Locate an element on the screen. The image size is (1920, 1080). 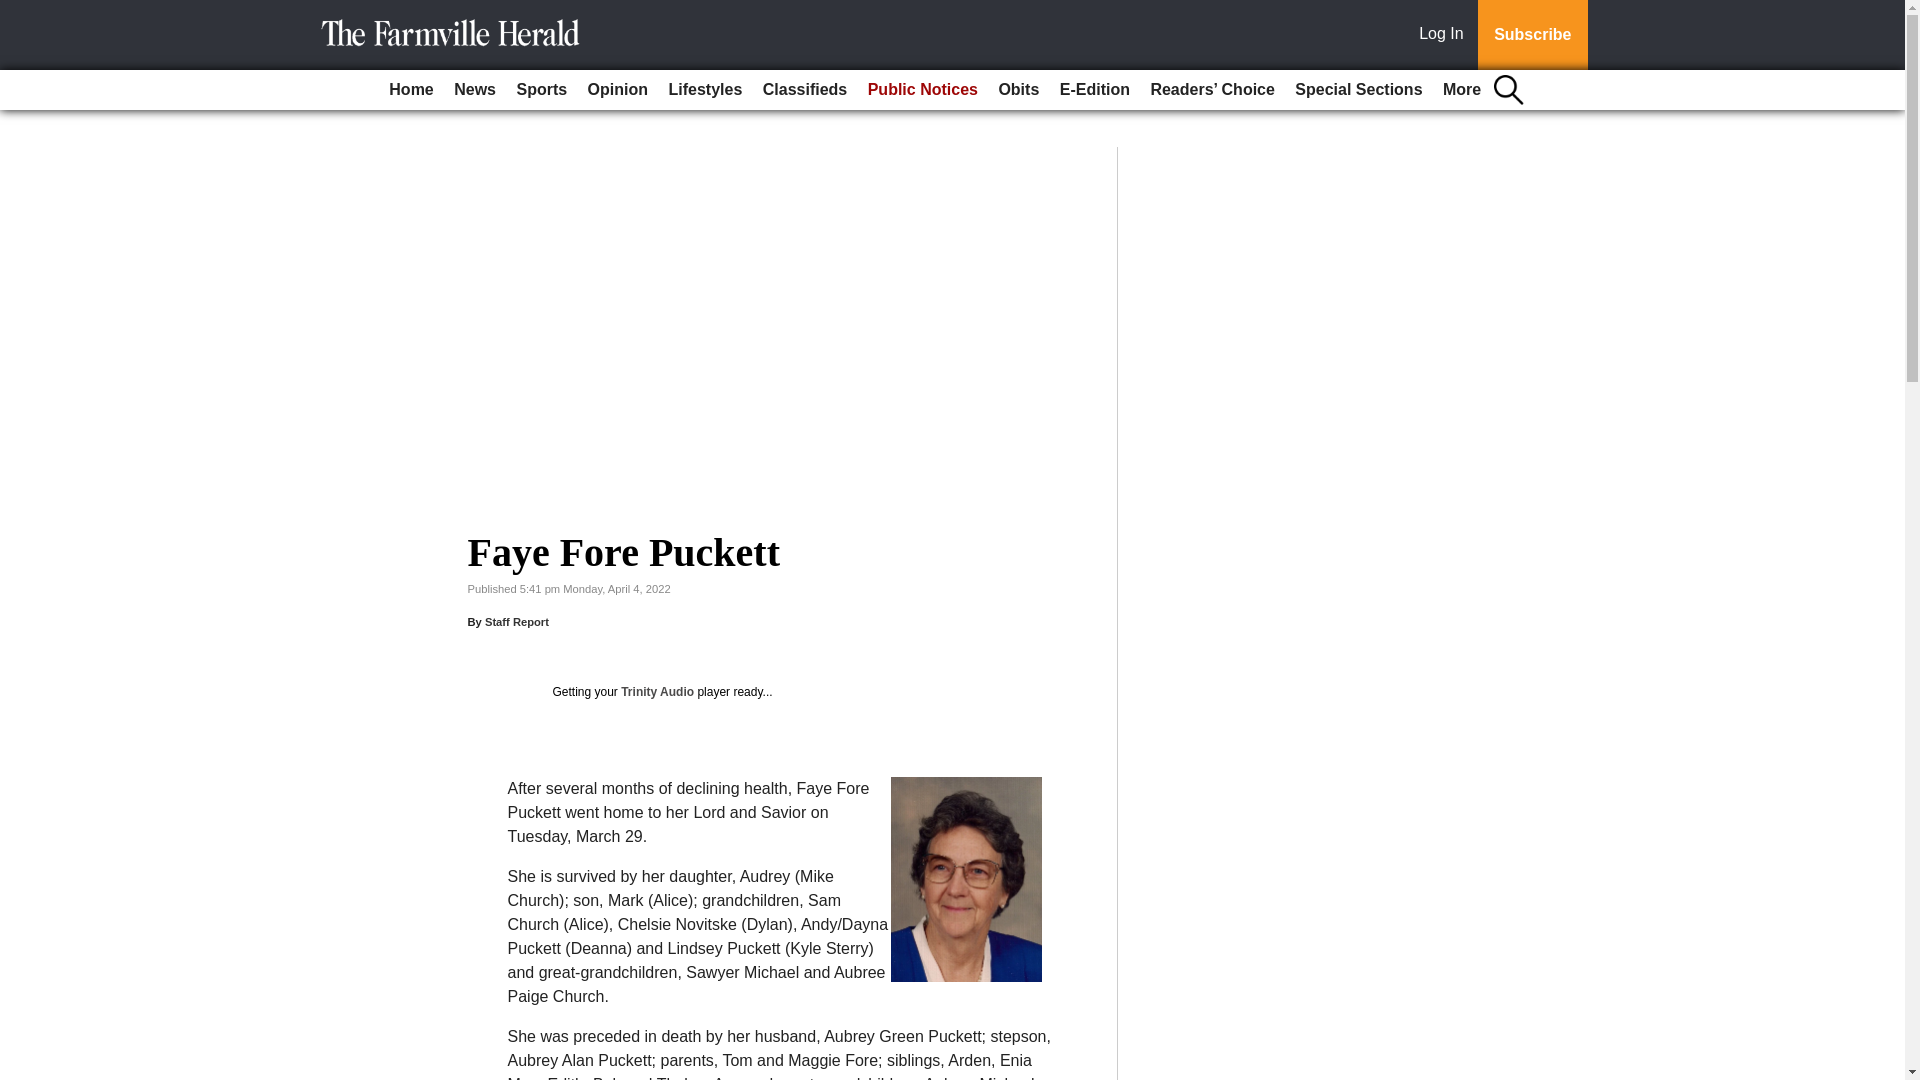
Staff Report is located at coordinates (517, 621).